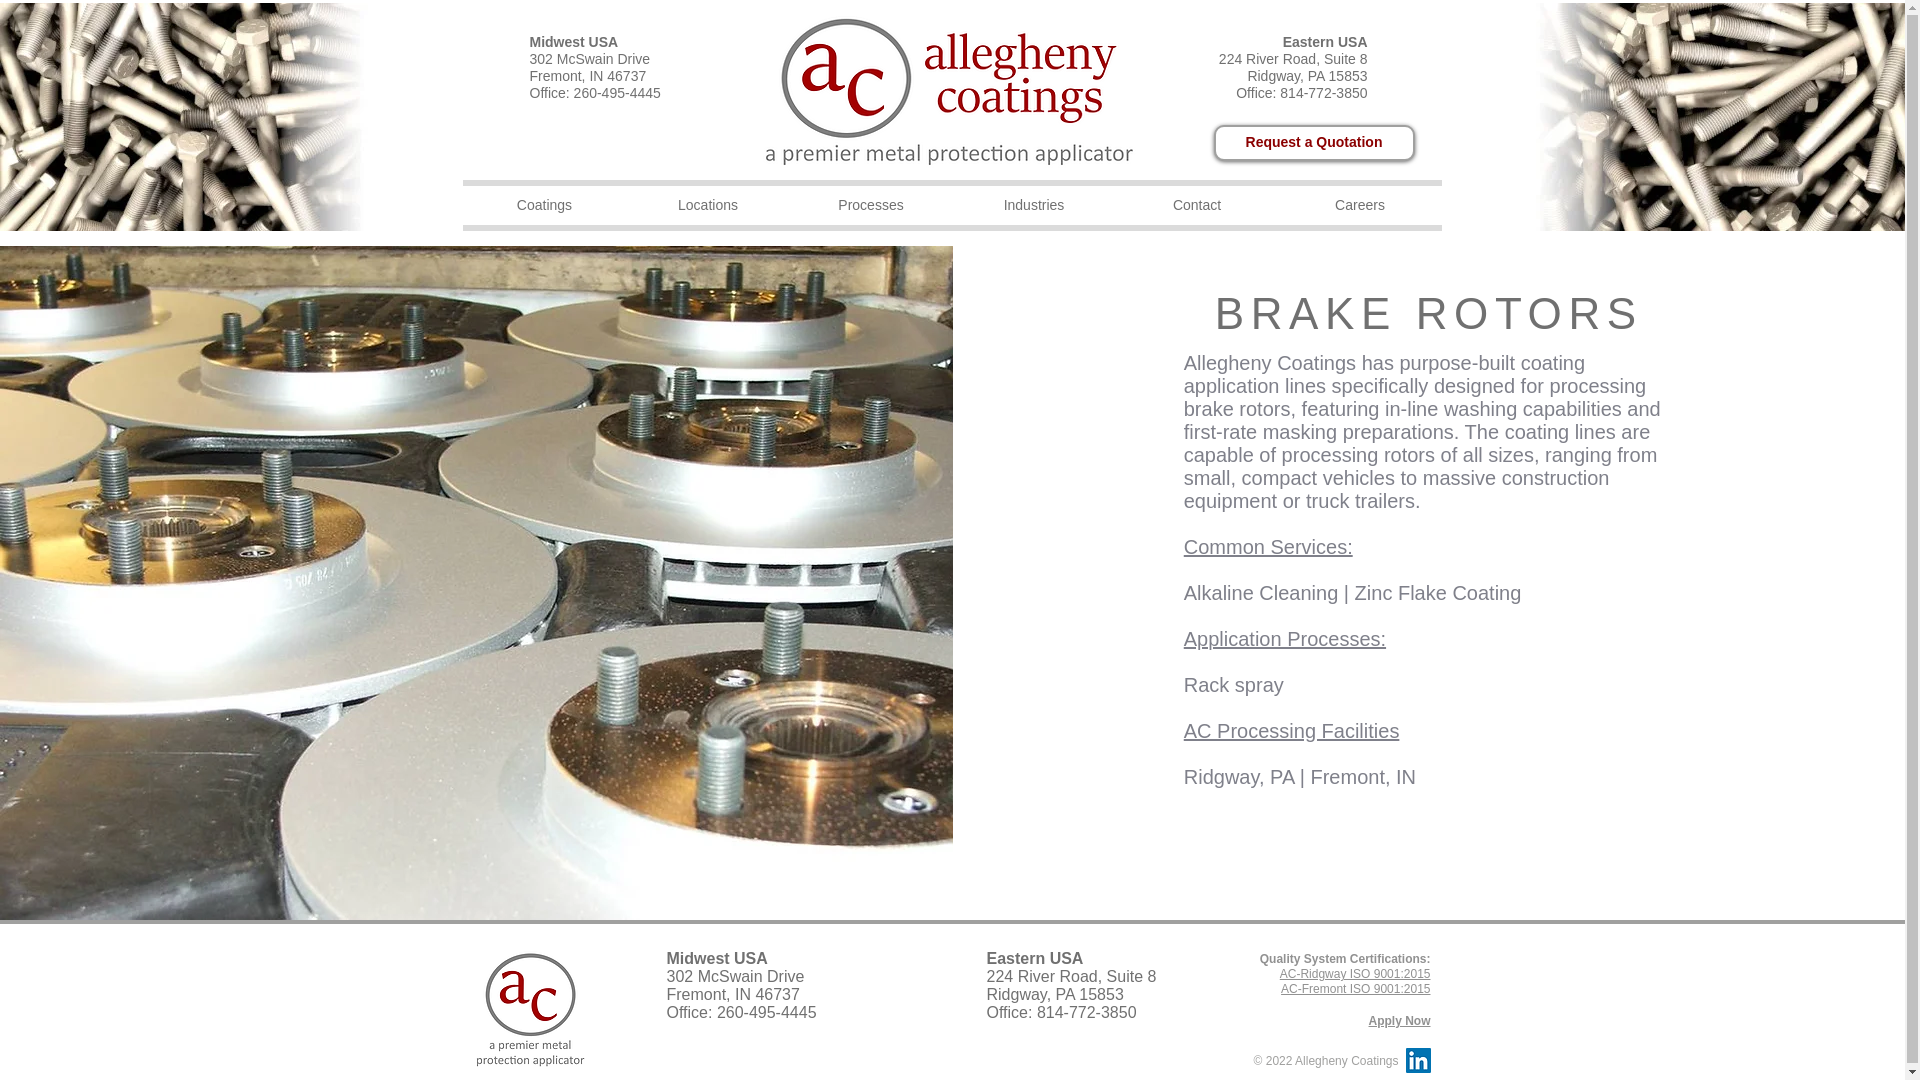  I want to click on Request a Quotation, so click(1314, 142).